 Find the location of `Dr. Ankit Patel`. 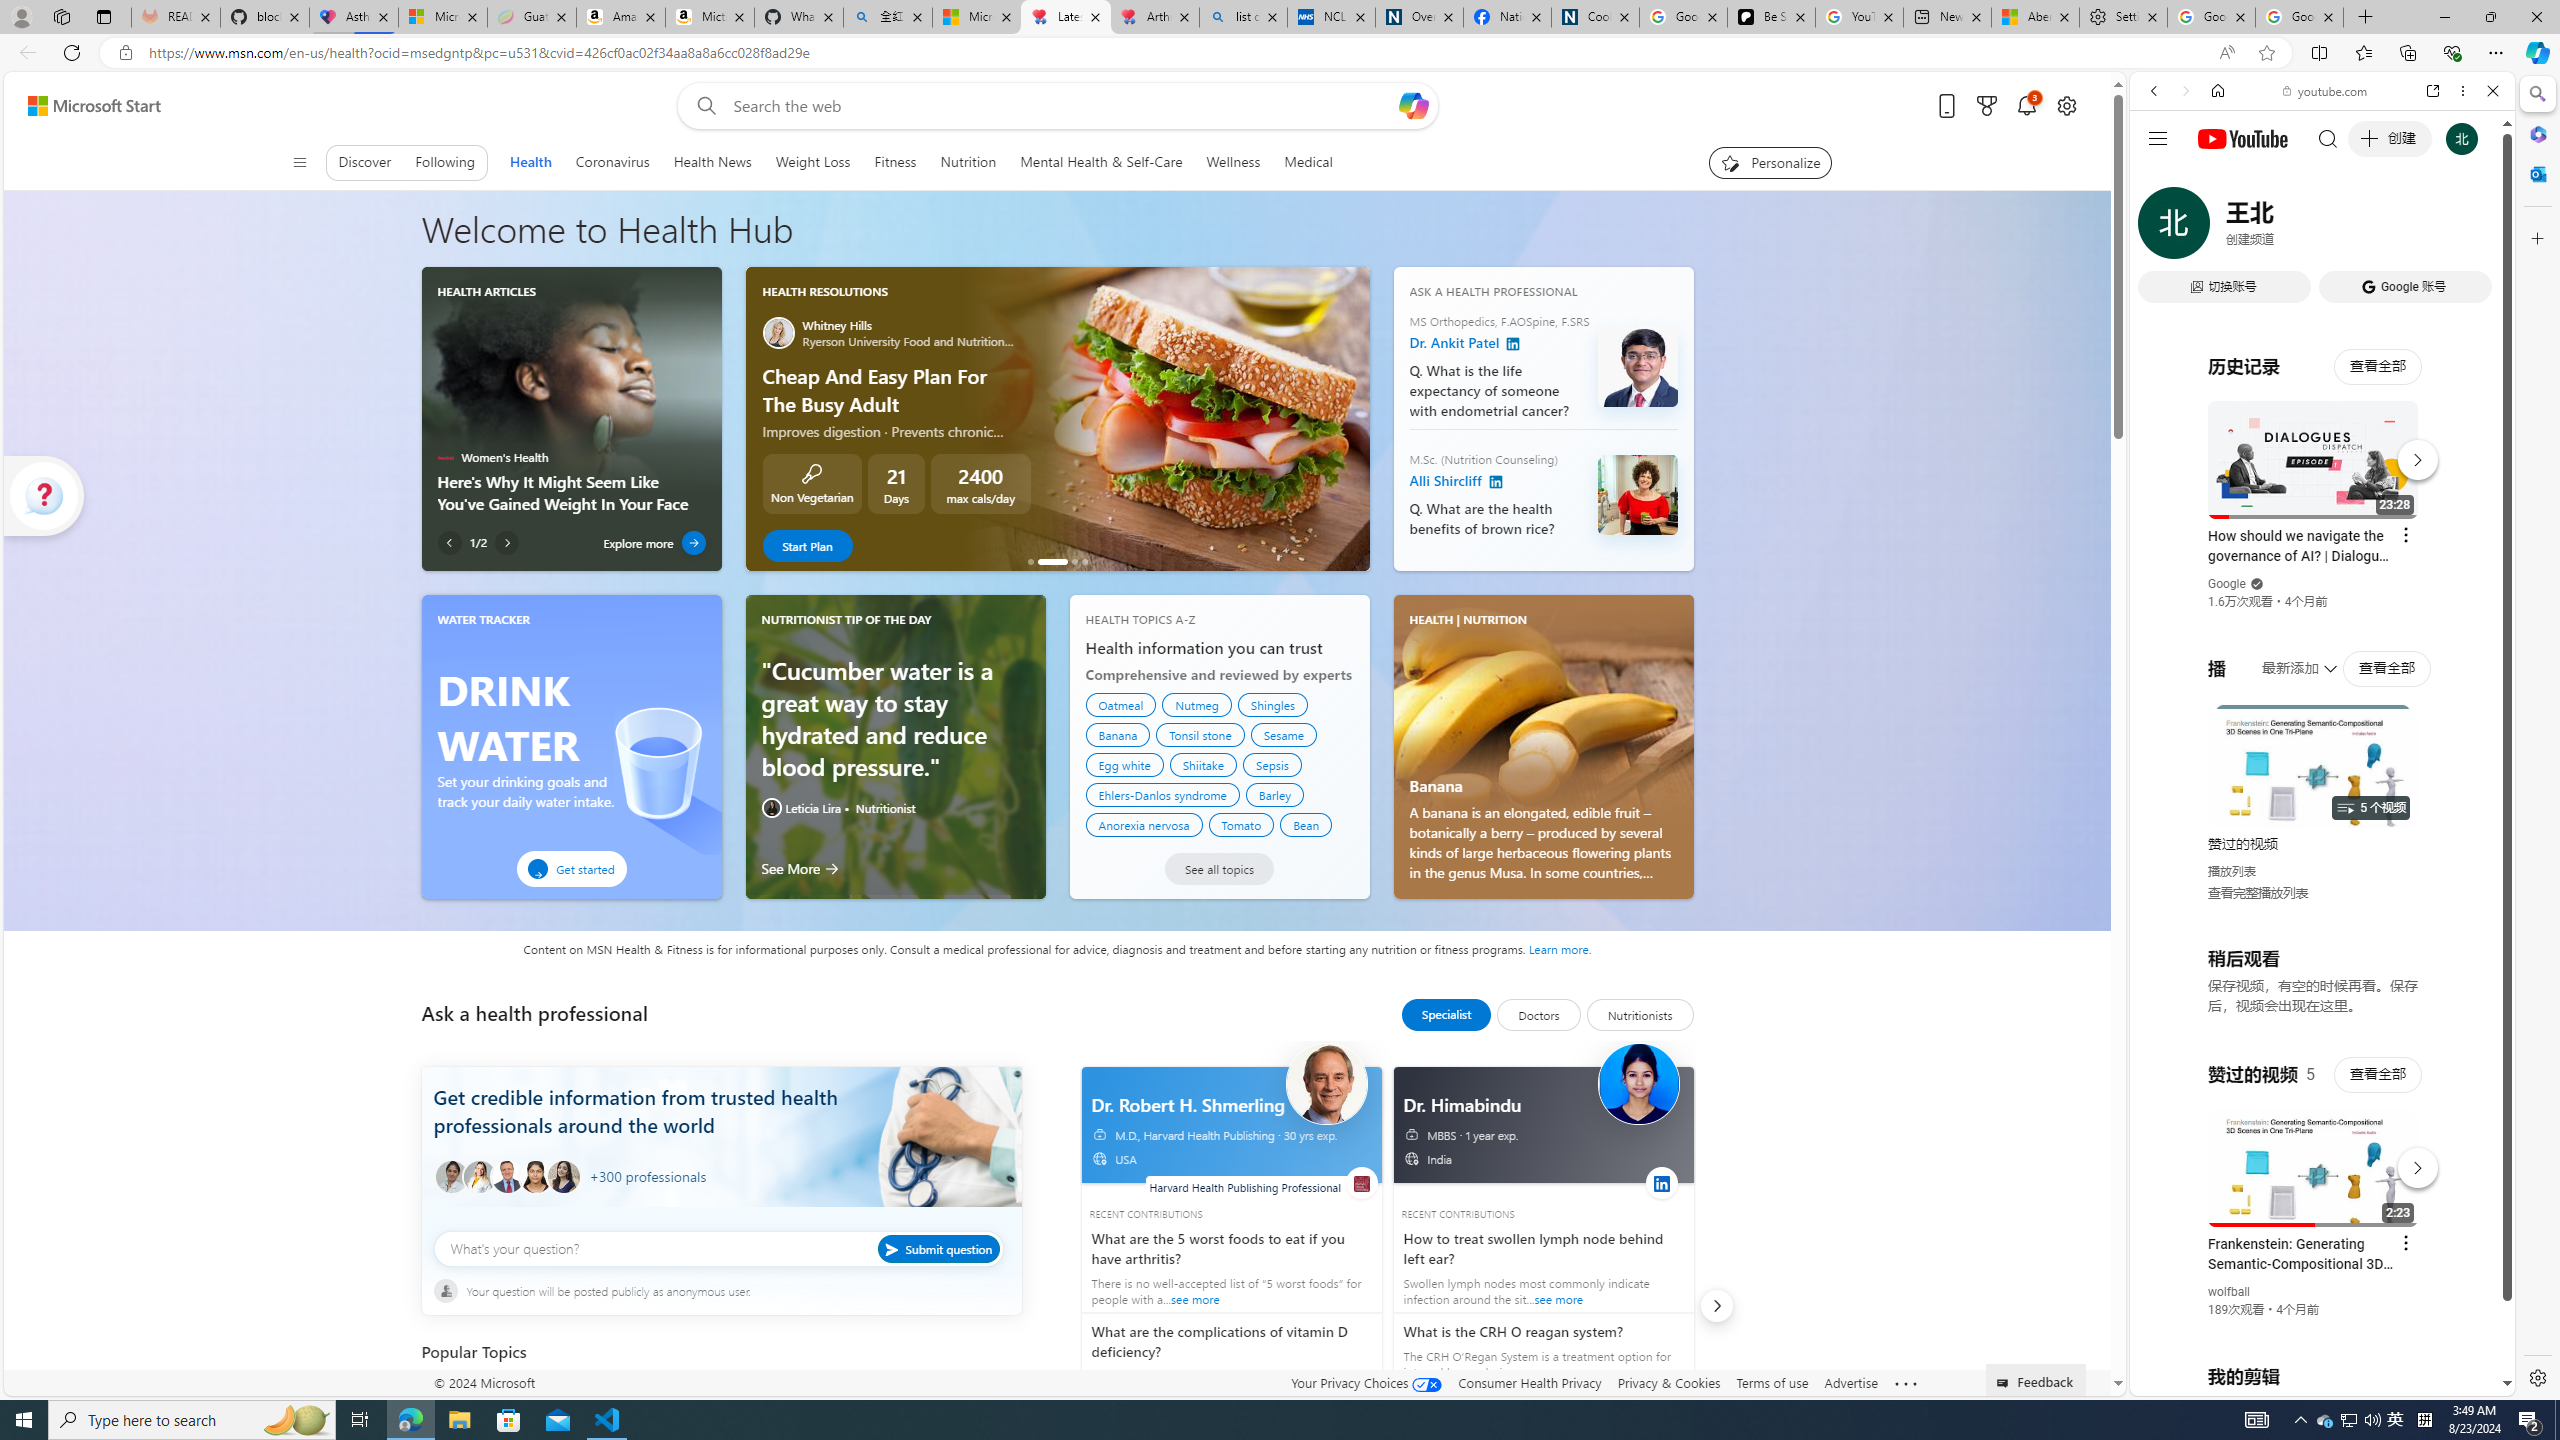

Dr. Ankit Patel is located at coordinates (1514, 345).